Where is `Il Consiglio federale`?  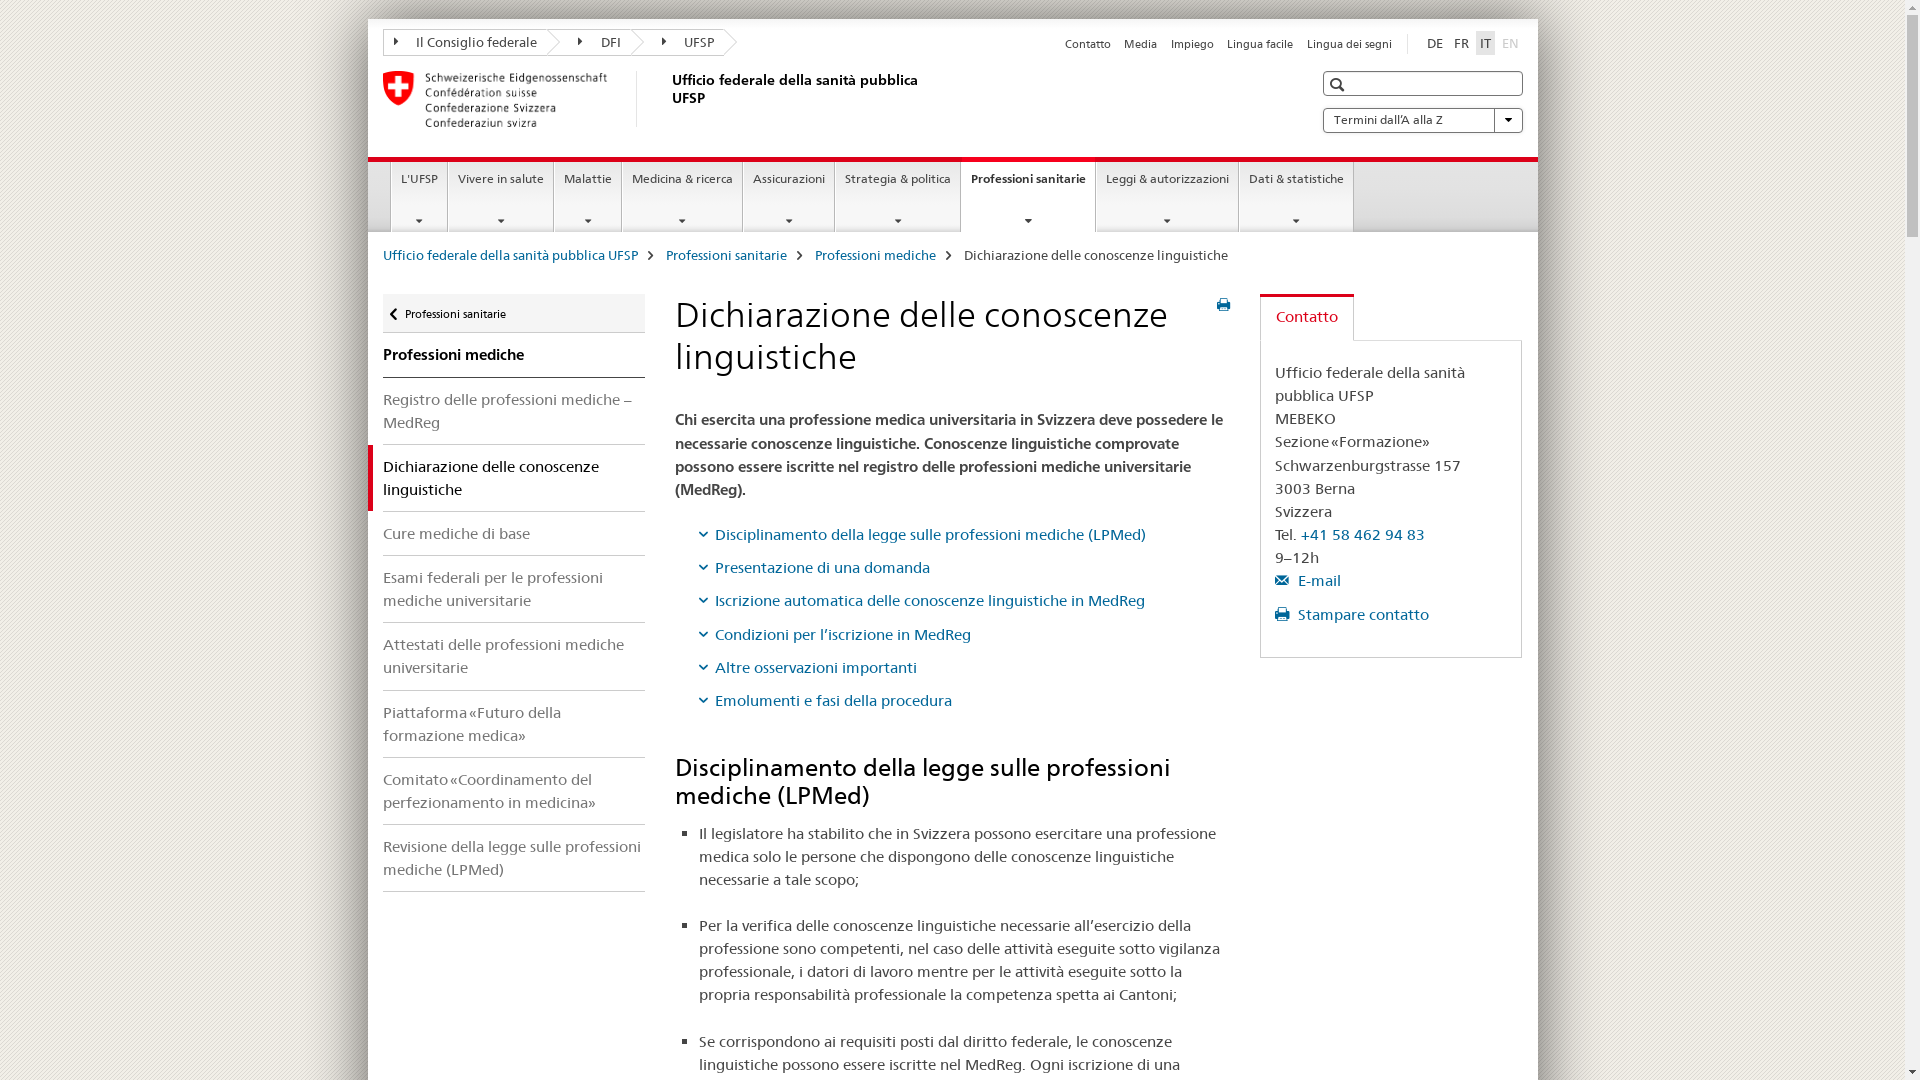 Il Consiglio federale is located at coordinates (464, 42).